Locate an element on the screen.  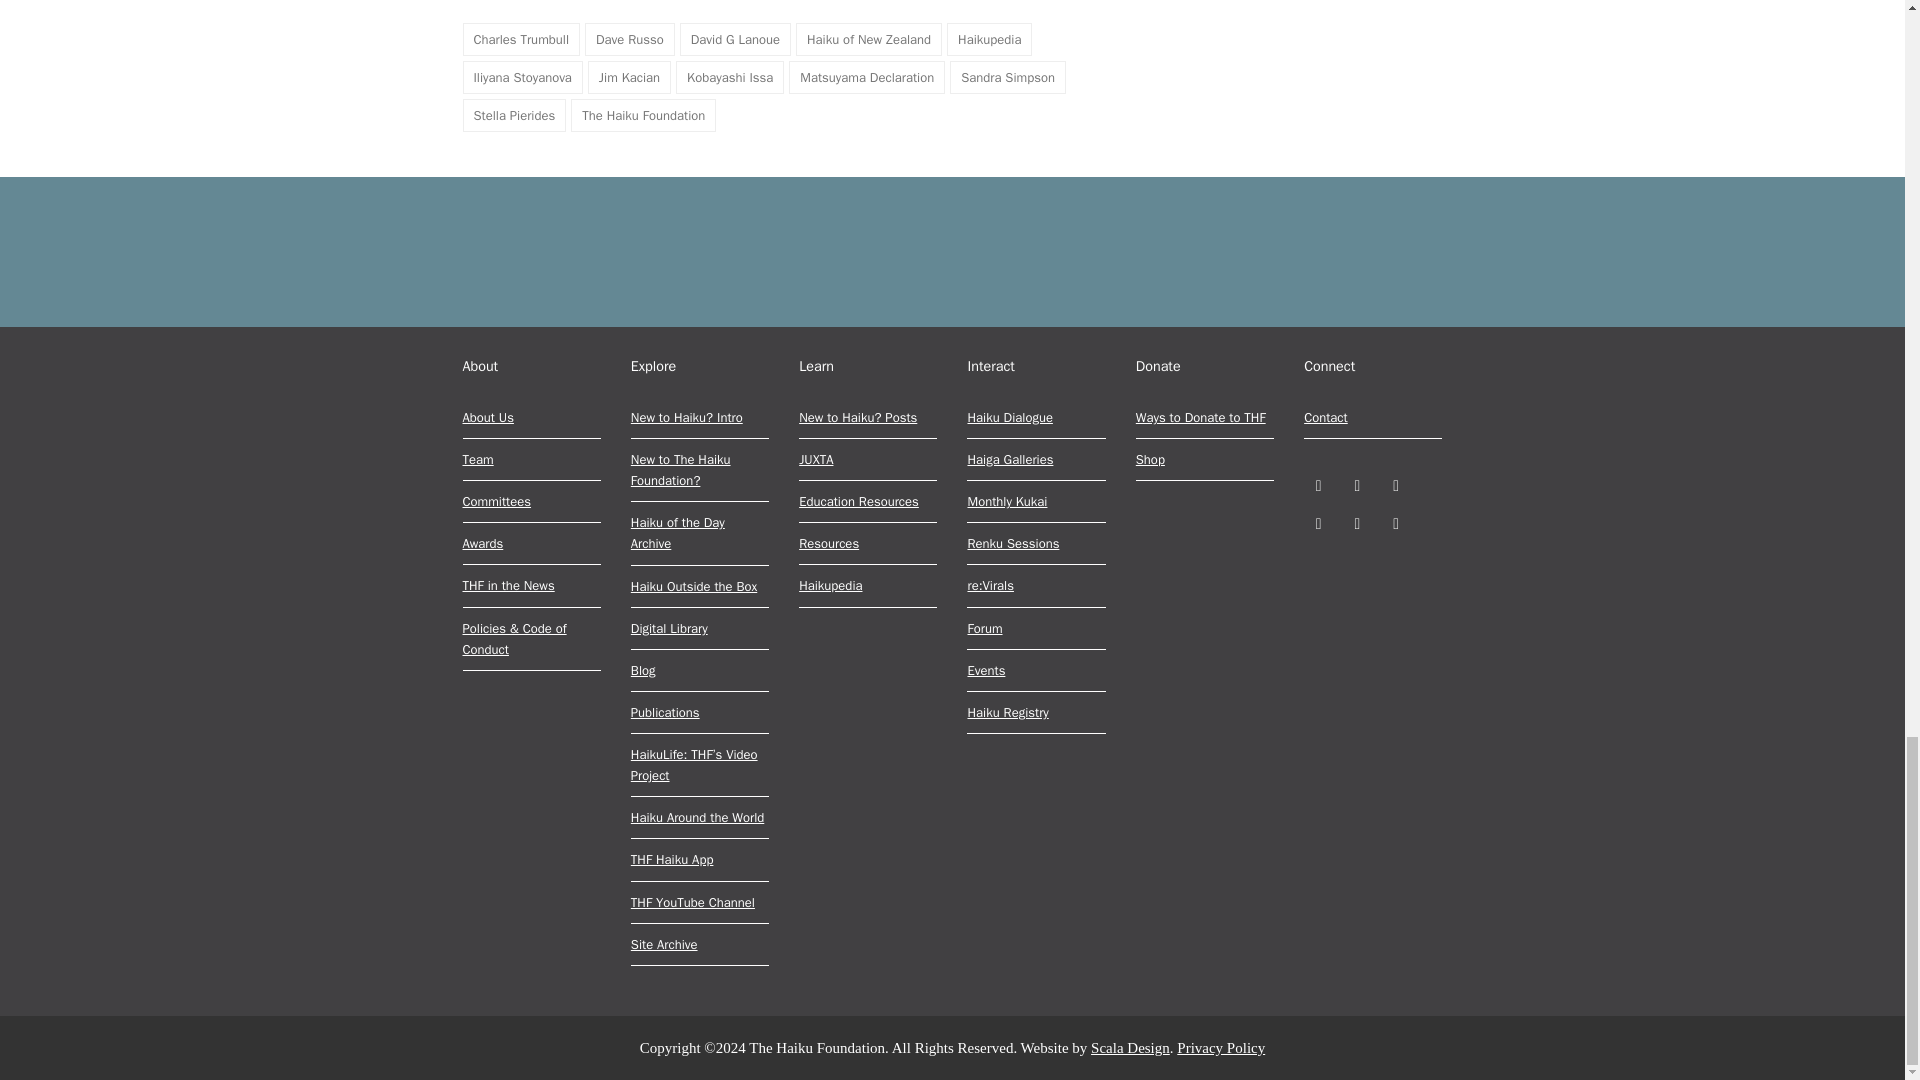
Tiktok is located at coordinates (1396, 524).